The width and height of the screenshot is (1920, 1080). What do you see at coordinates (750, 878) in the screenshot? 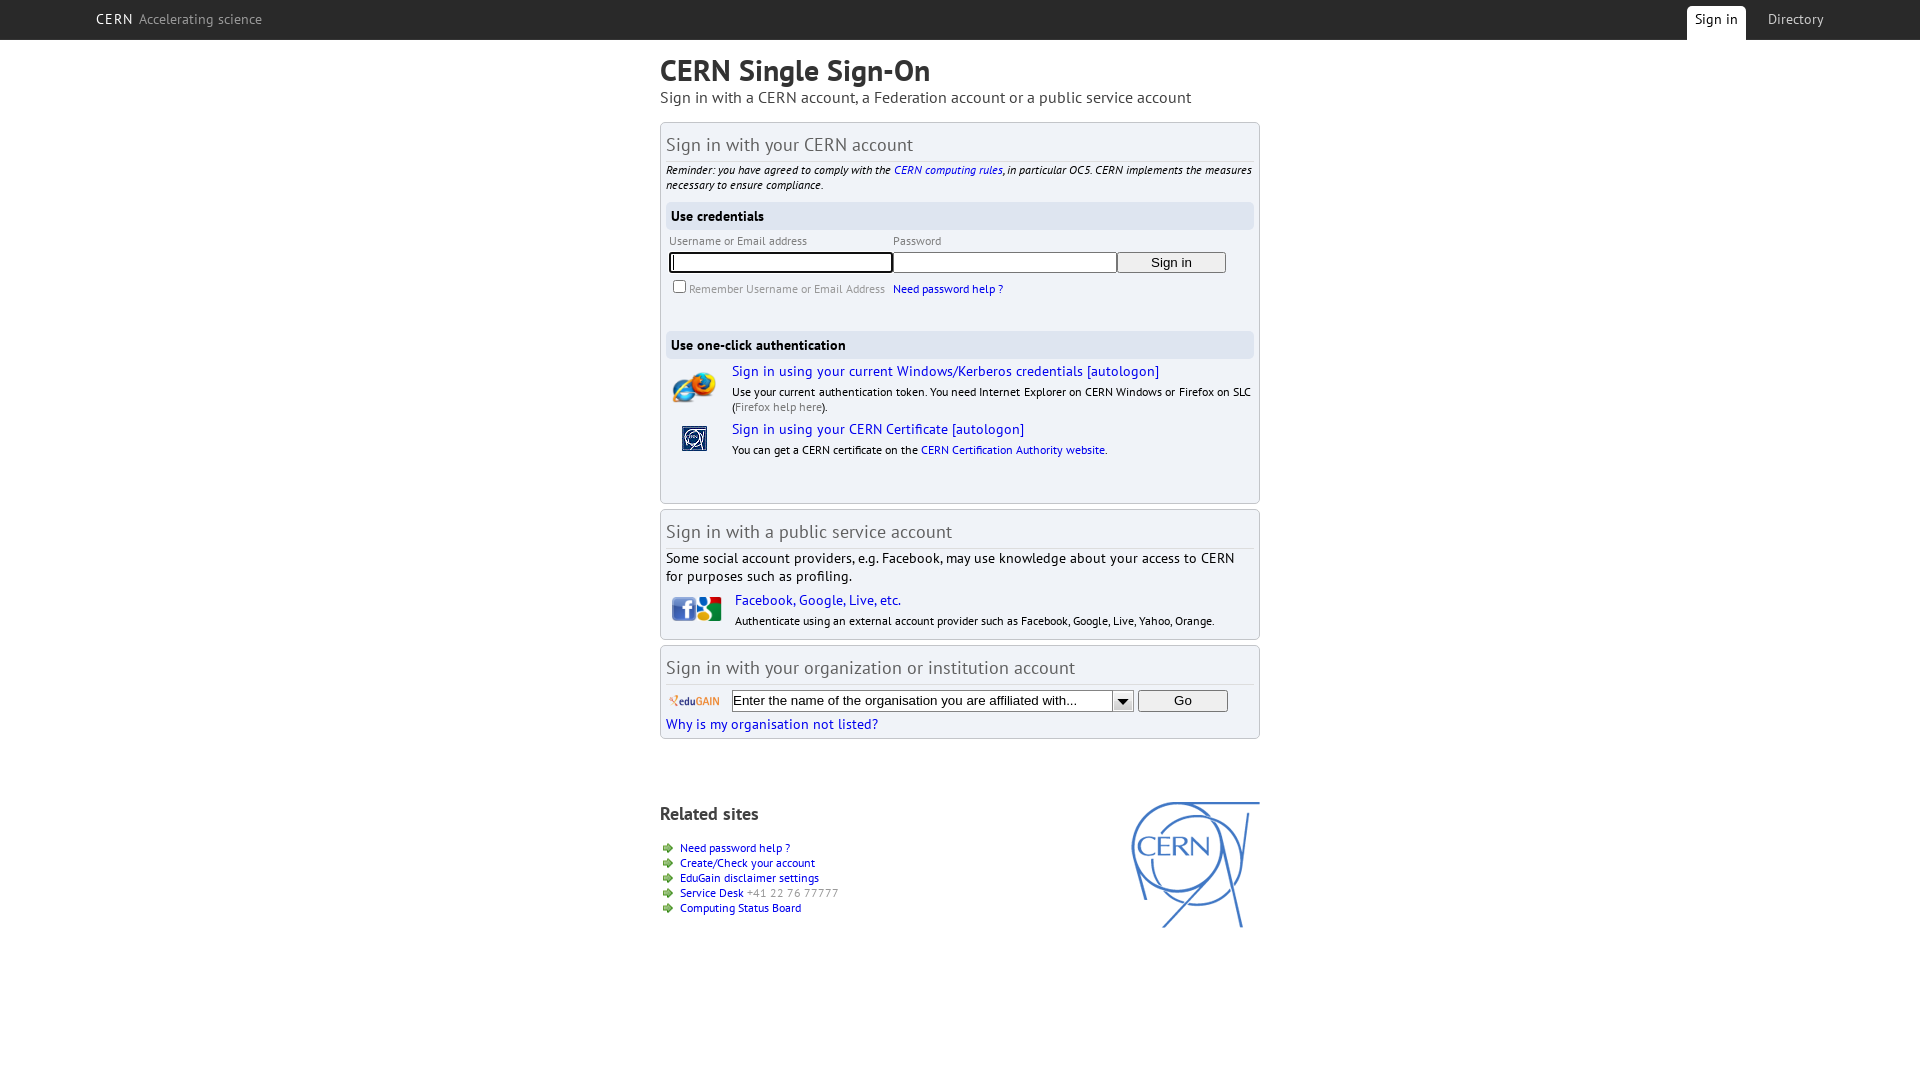
I see `EduGain disclaimer settings` at bounding box center [750, 878].